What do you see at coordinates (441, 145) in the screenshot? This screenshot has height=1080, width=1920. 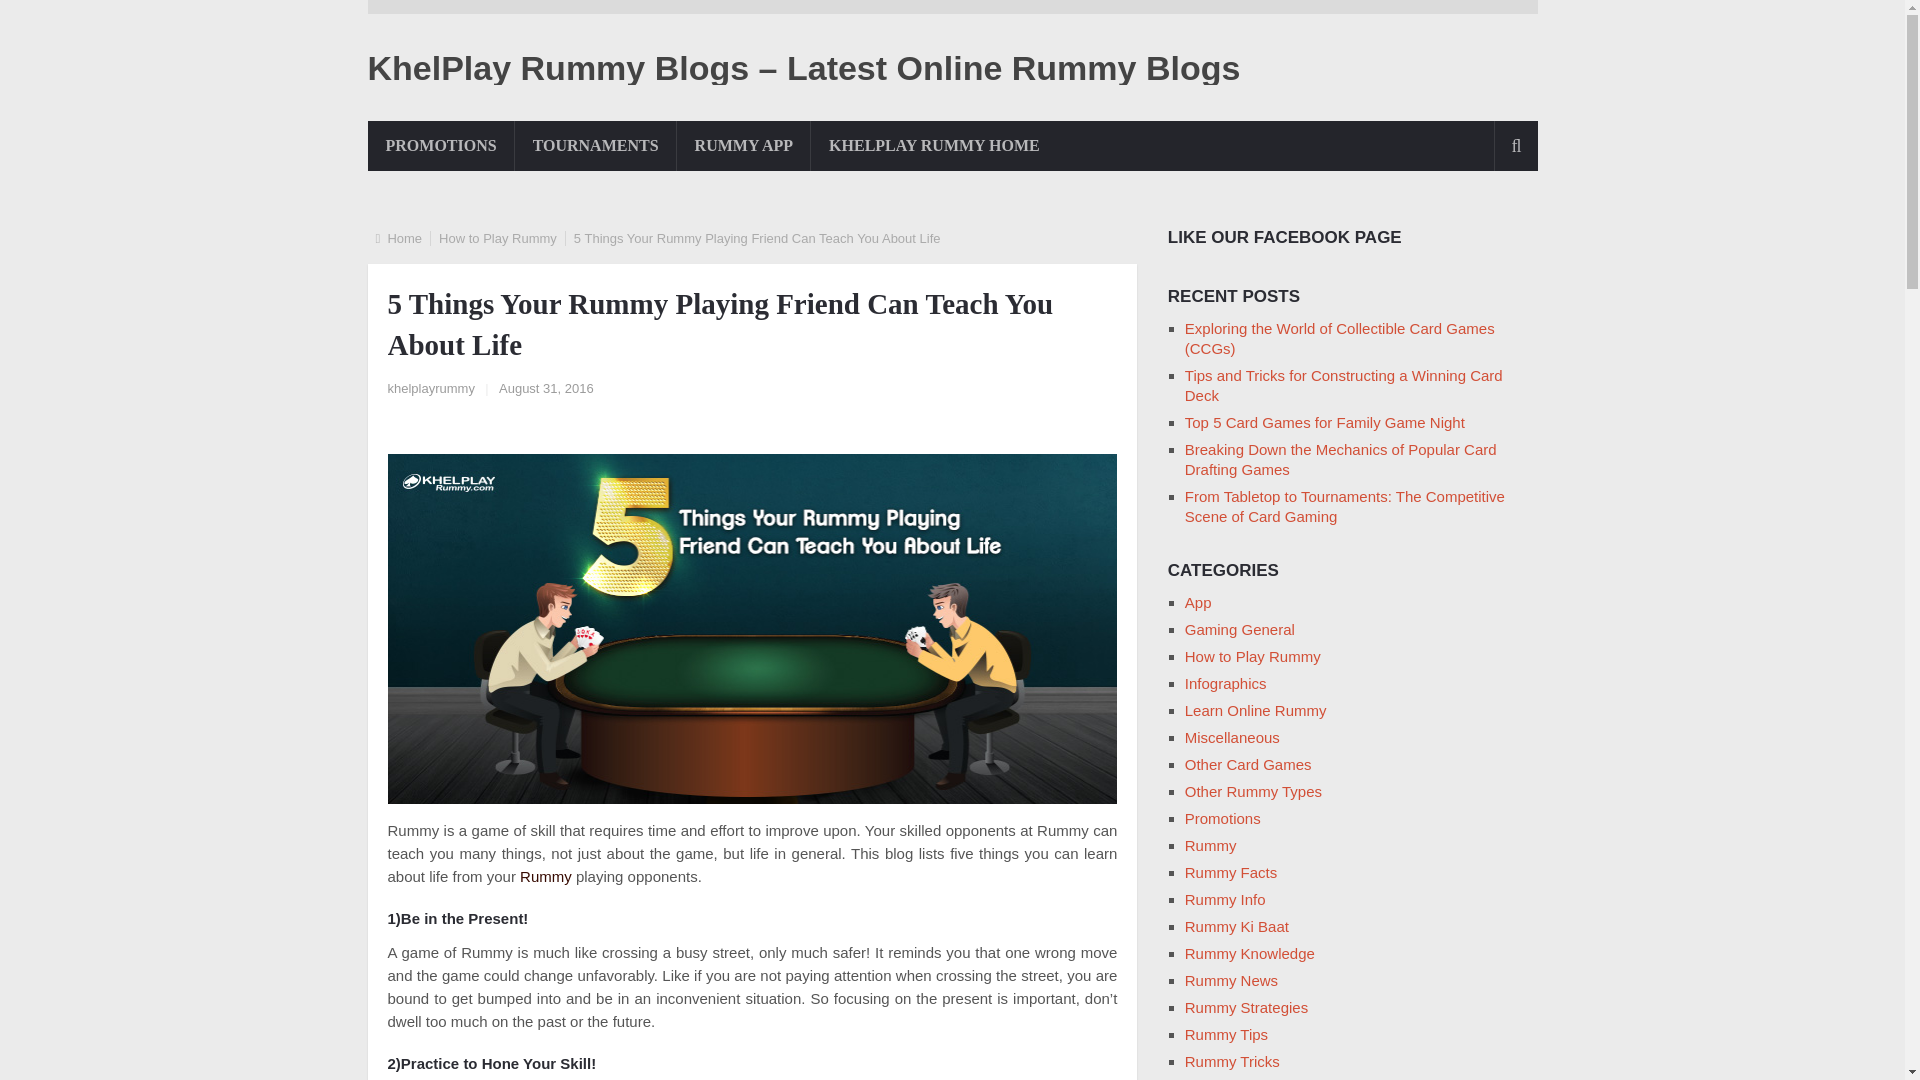 I see `PROMOTIONS` at bounding box center [441, 145].